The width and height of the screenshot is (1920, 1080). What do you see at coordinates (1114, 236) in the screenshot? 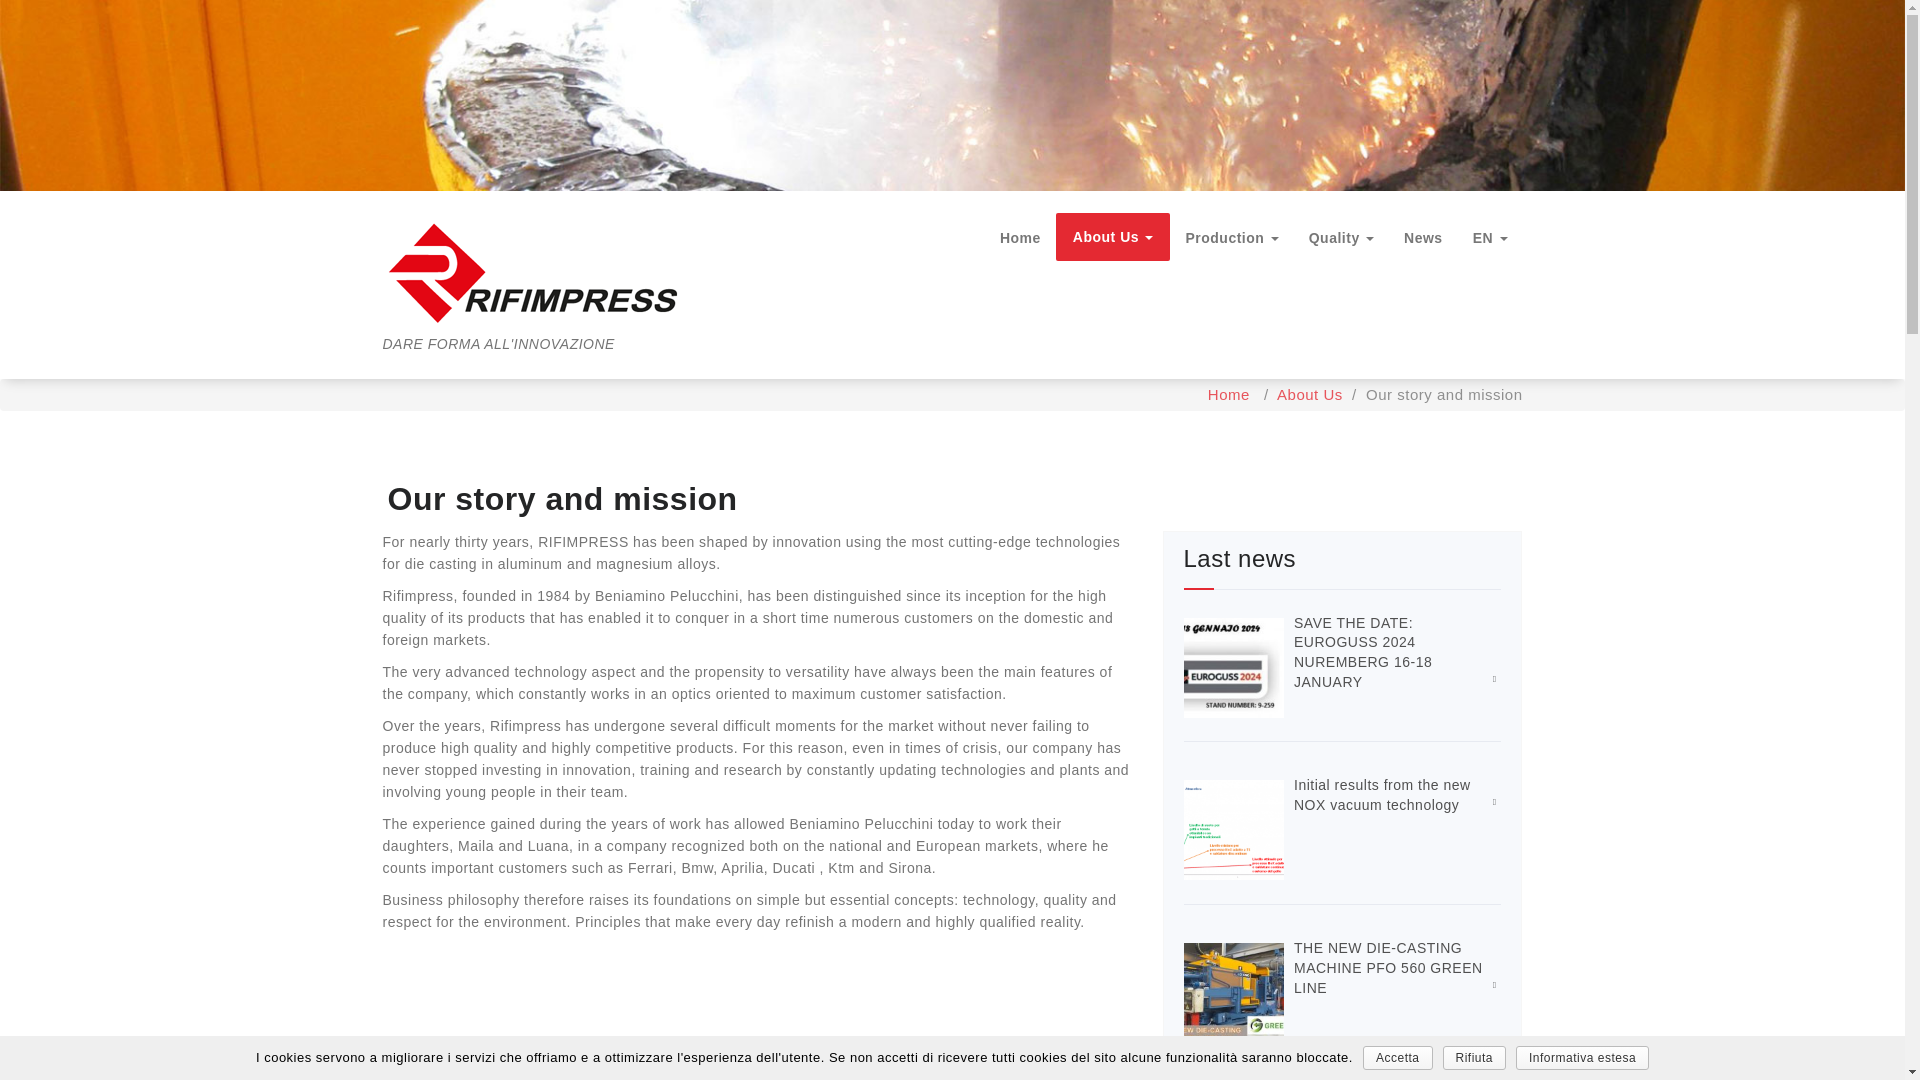
I see `About Us` at bounding box center [1114, 236].